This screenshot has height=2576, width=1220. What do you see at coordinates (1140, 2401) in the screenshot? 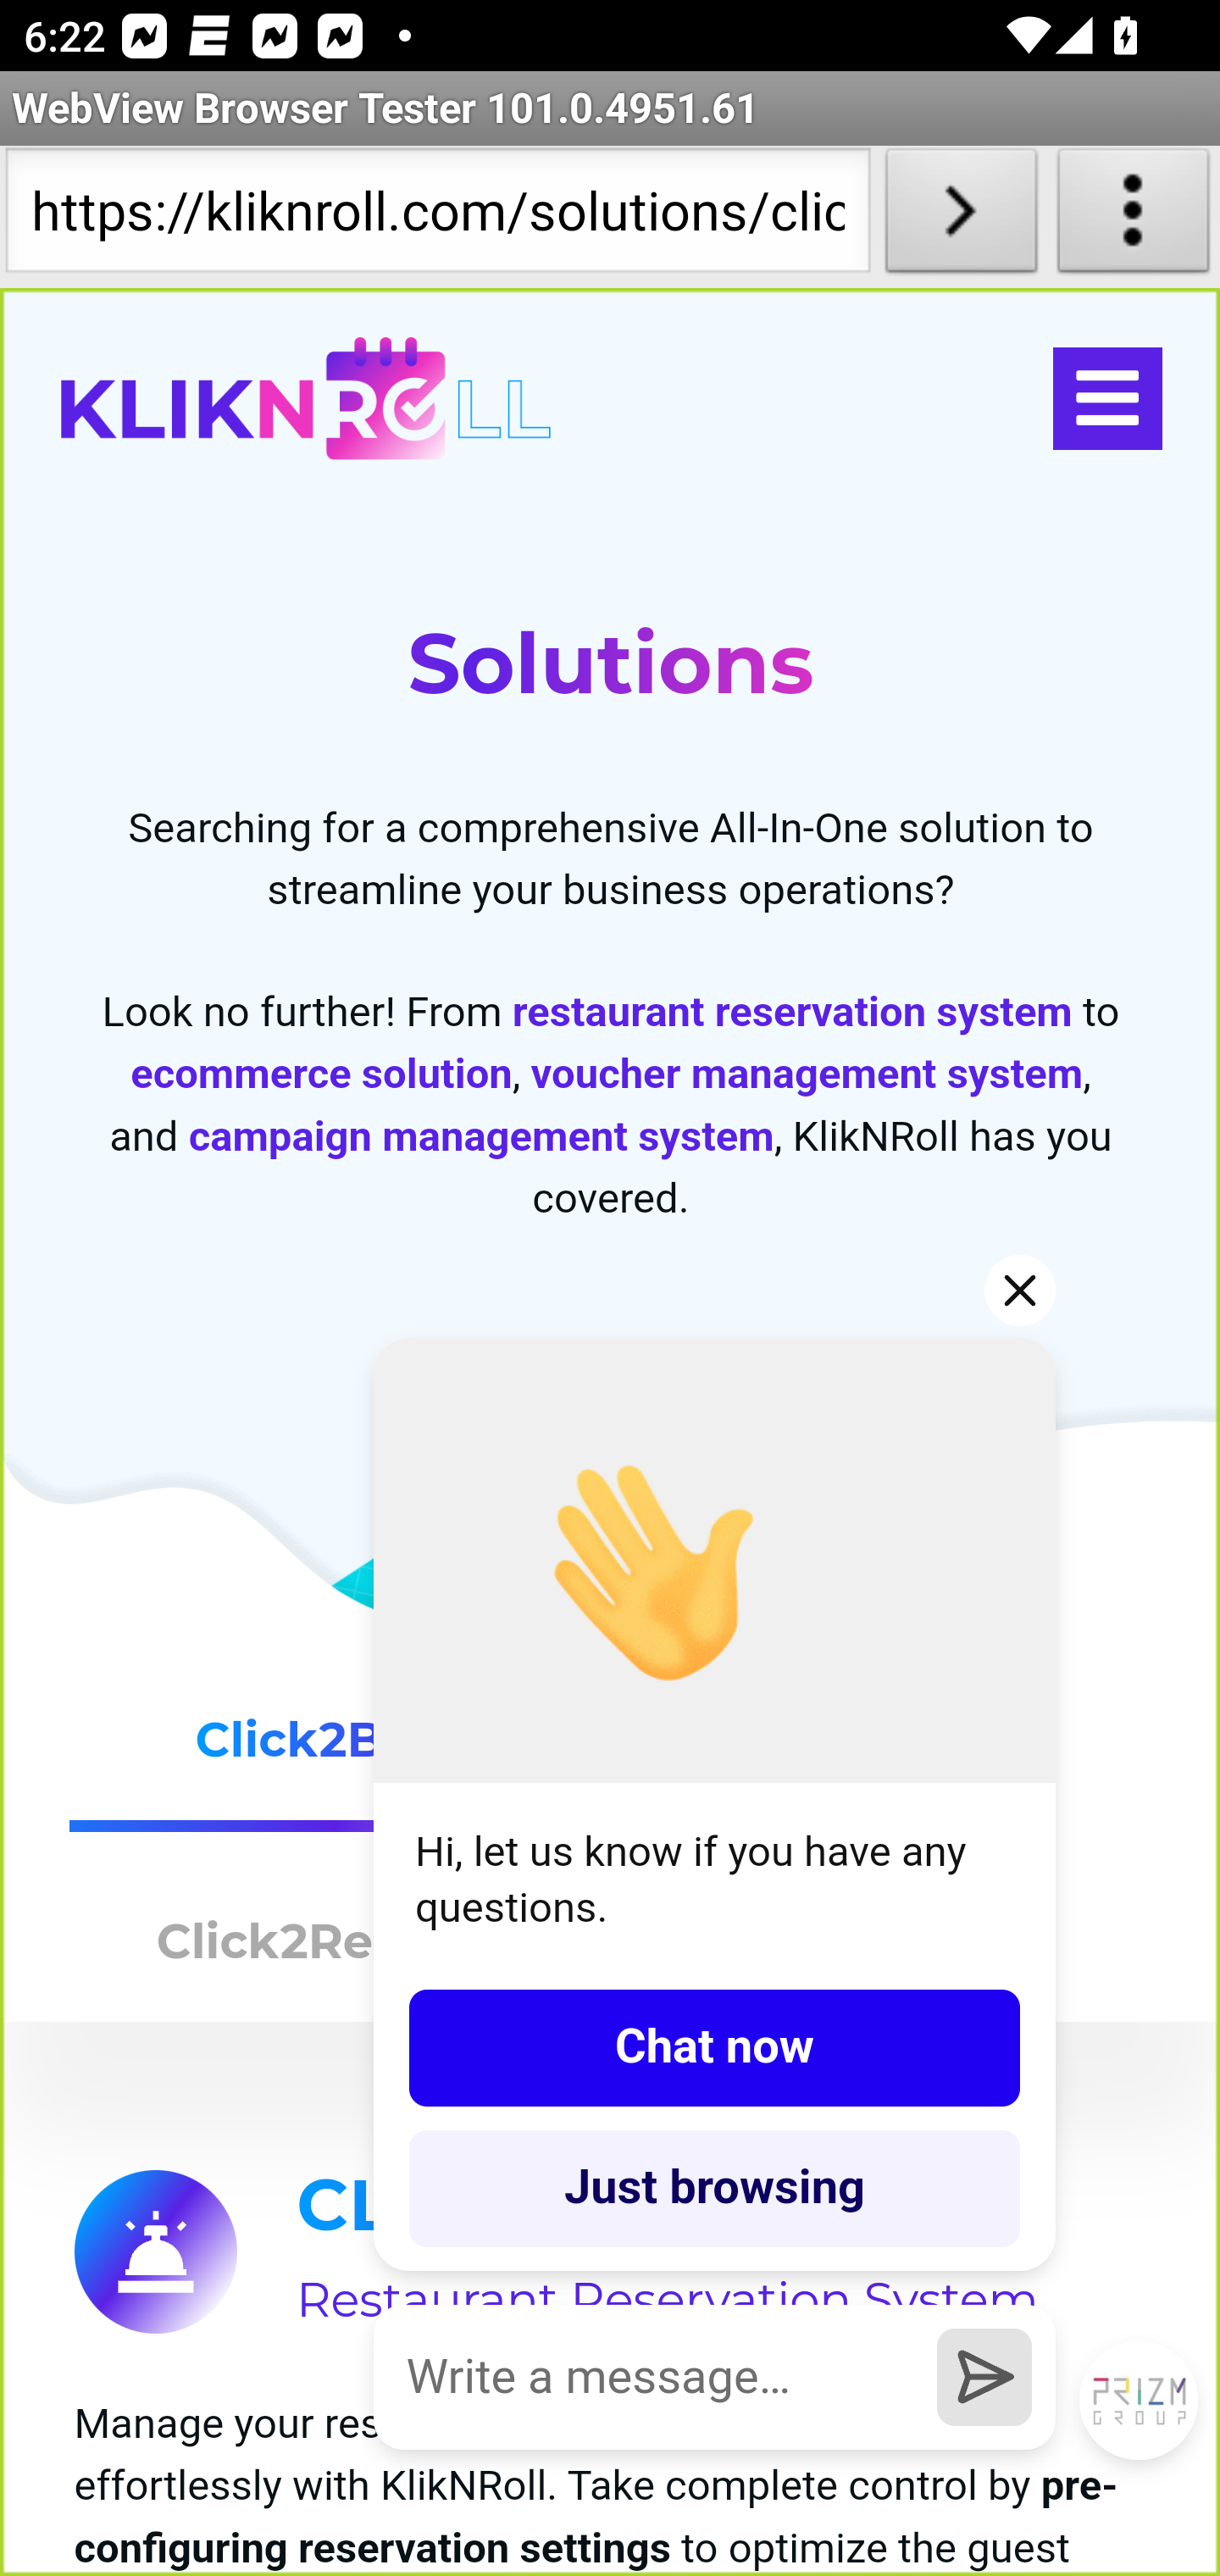
I see `Open LiveChat chat widget` at bounding box center [1140, 2401].